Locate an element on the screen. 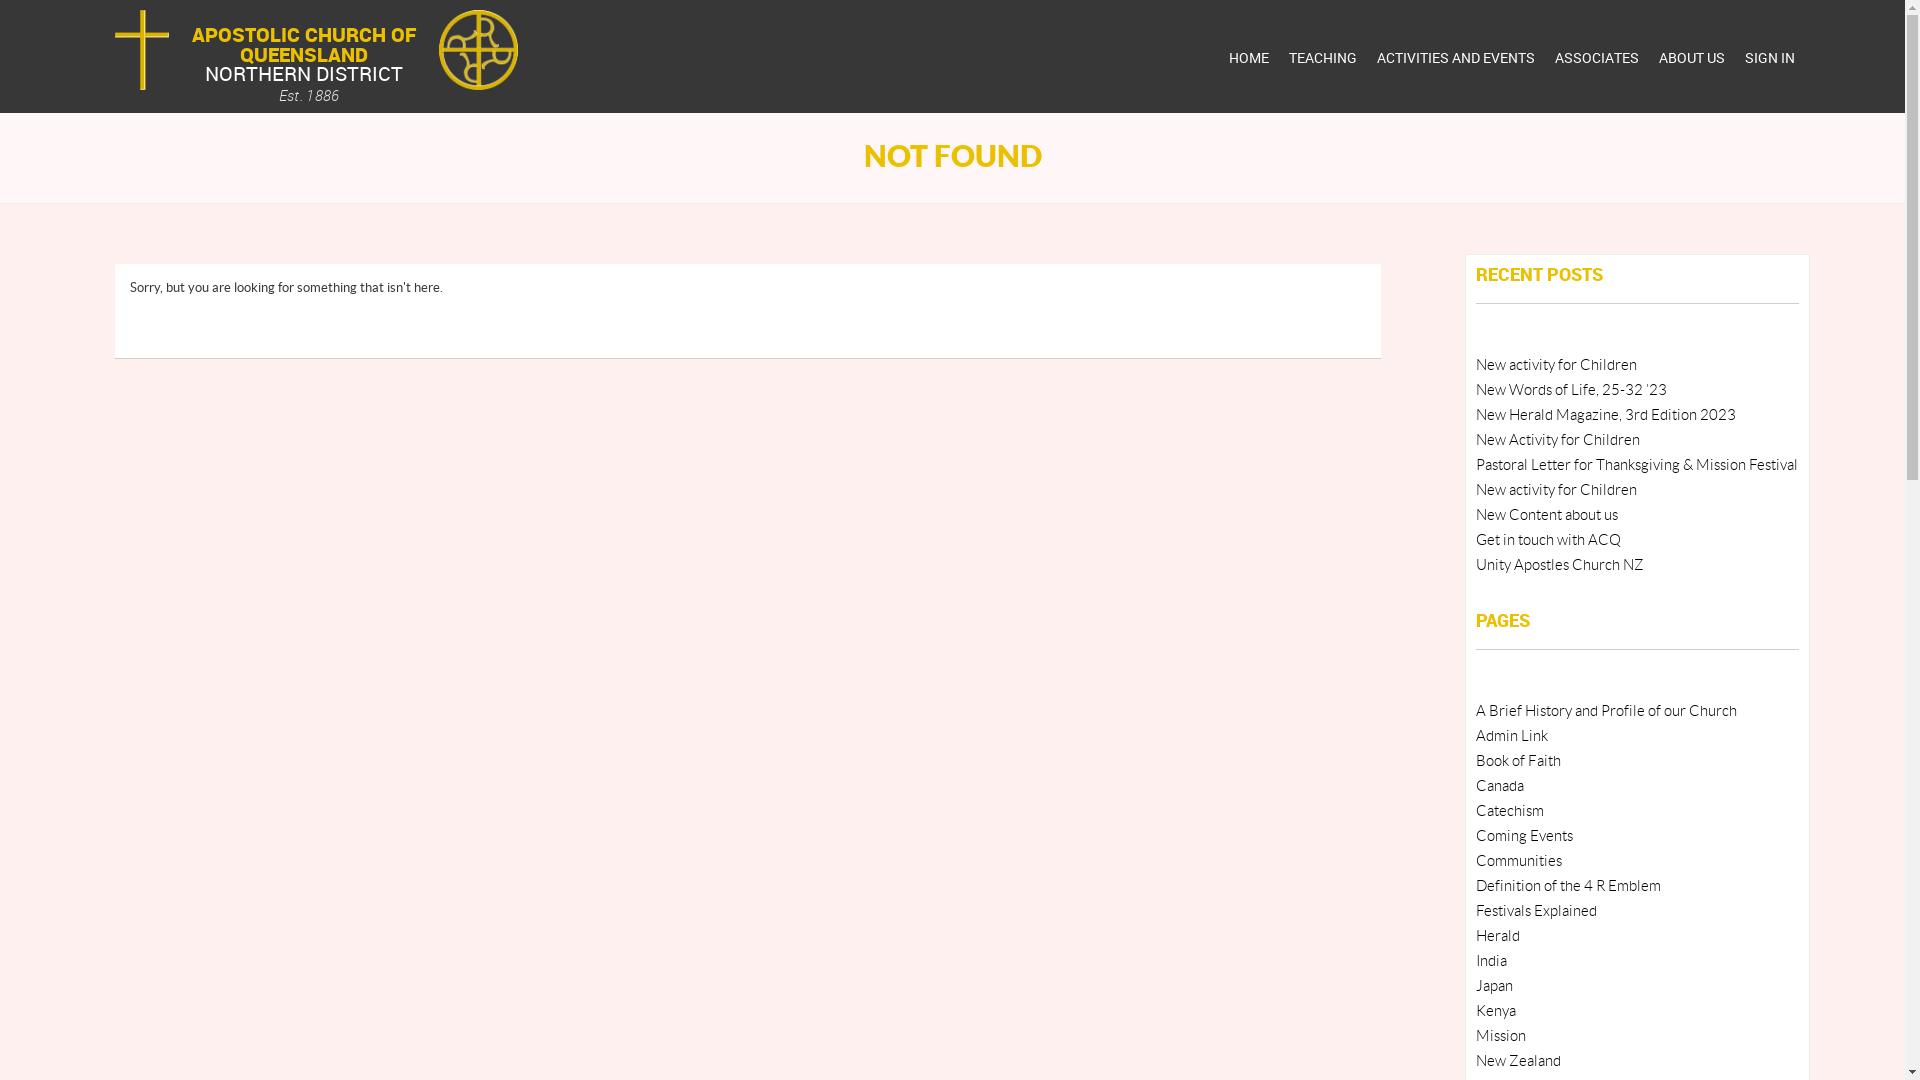 Image resolution: width=1920 pixels, height=1080 pixels. Catechism is located at coordinates (1510, 812).